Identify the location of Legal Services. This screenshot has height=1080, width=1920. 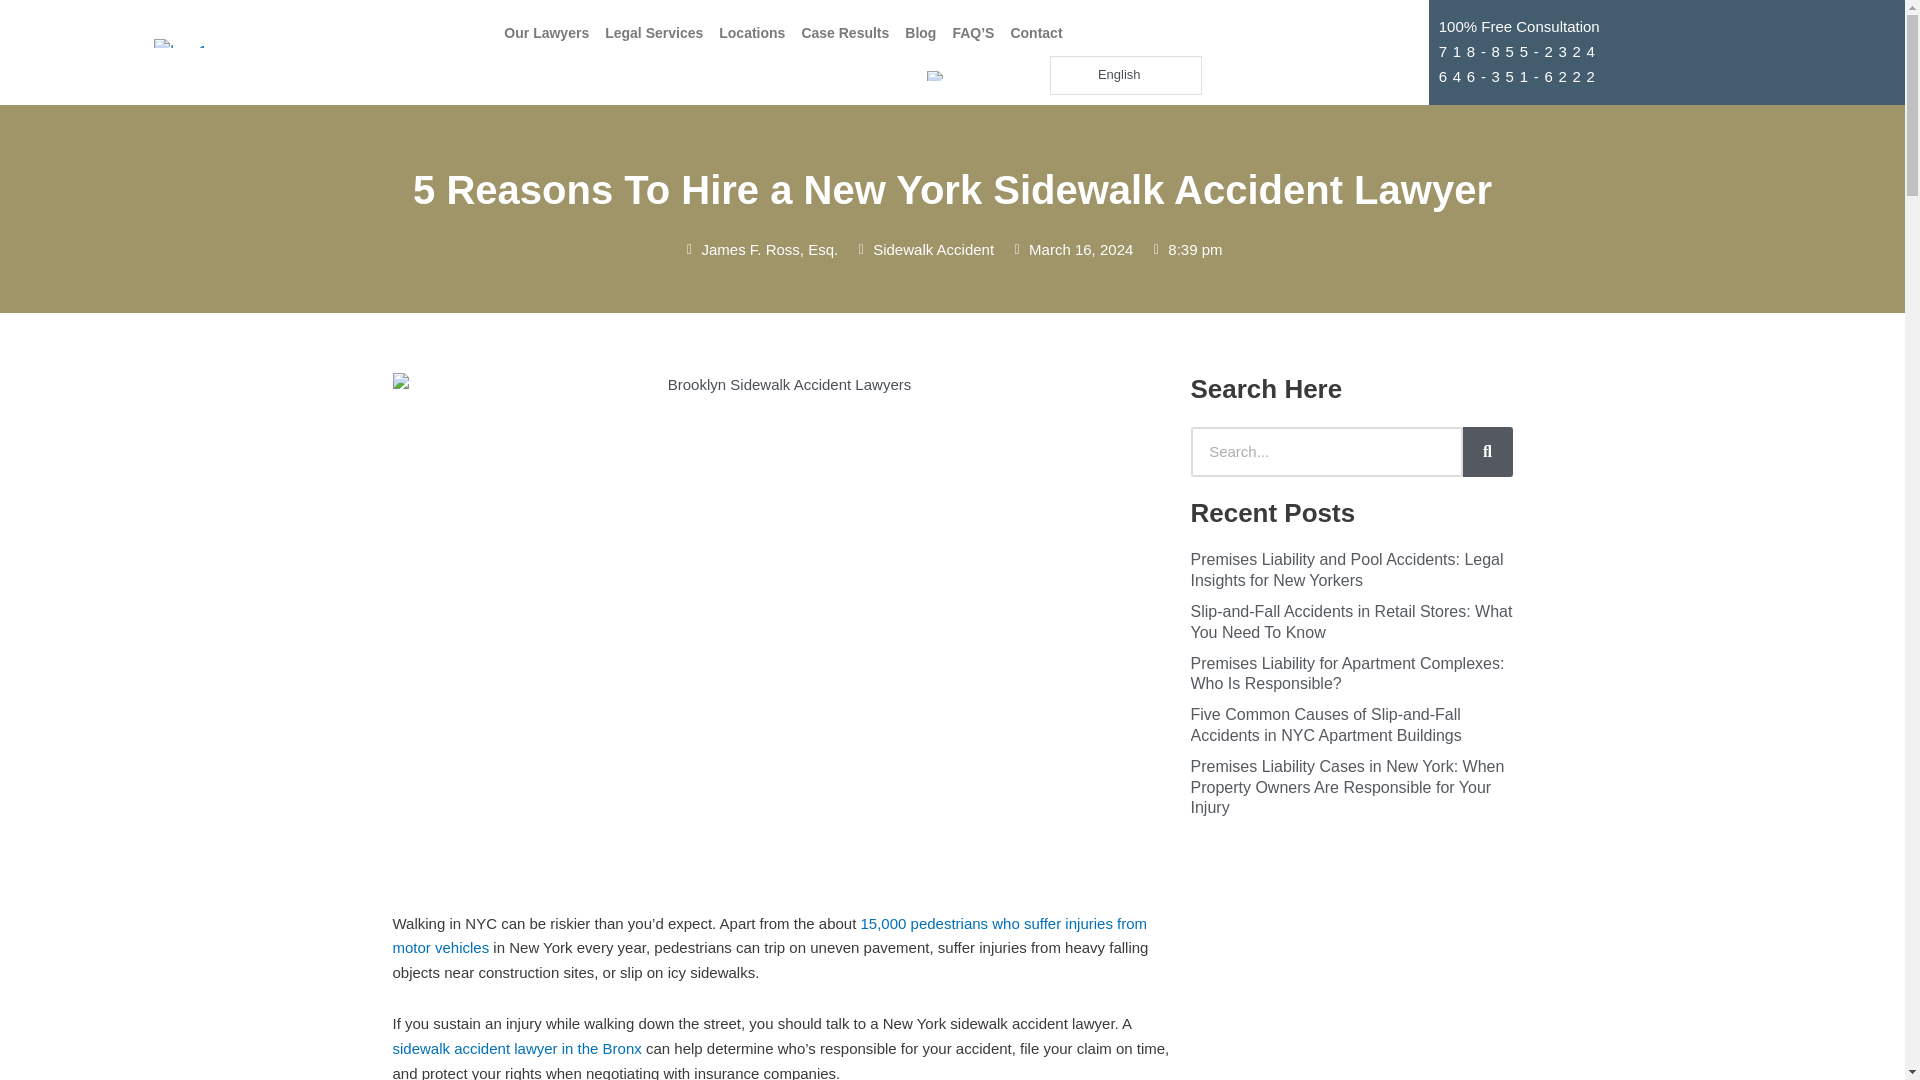
(654, 32).